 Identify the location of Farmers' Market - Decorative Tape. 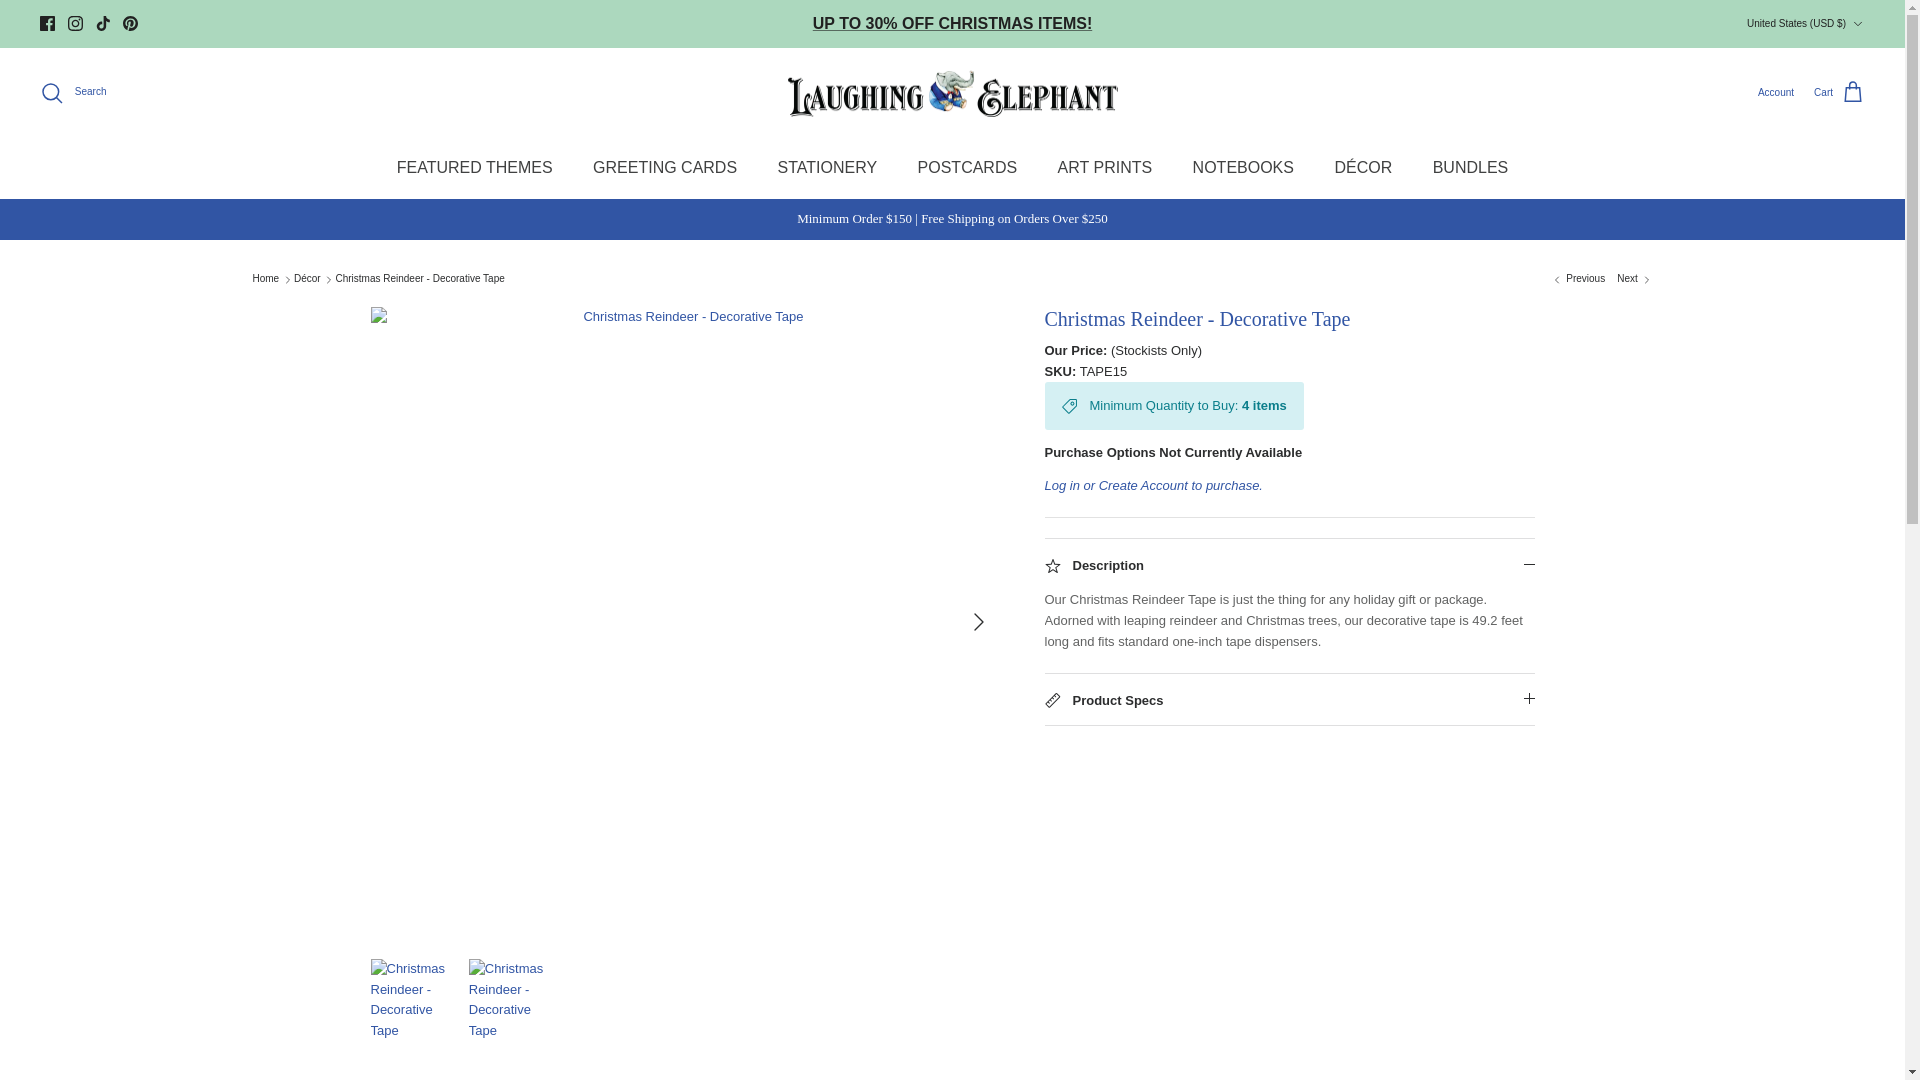
(1634, 279).